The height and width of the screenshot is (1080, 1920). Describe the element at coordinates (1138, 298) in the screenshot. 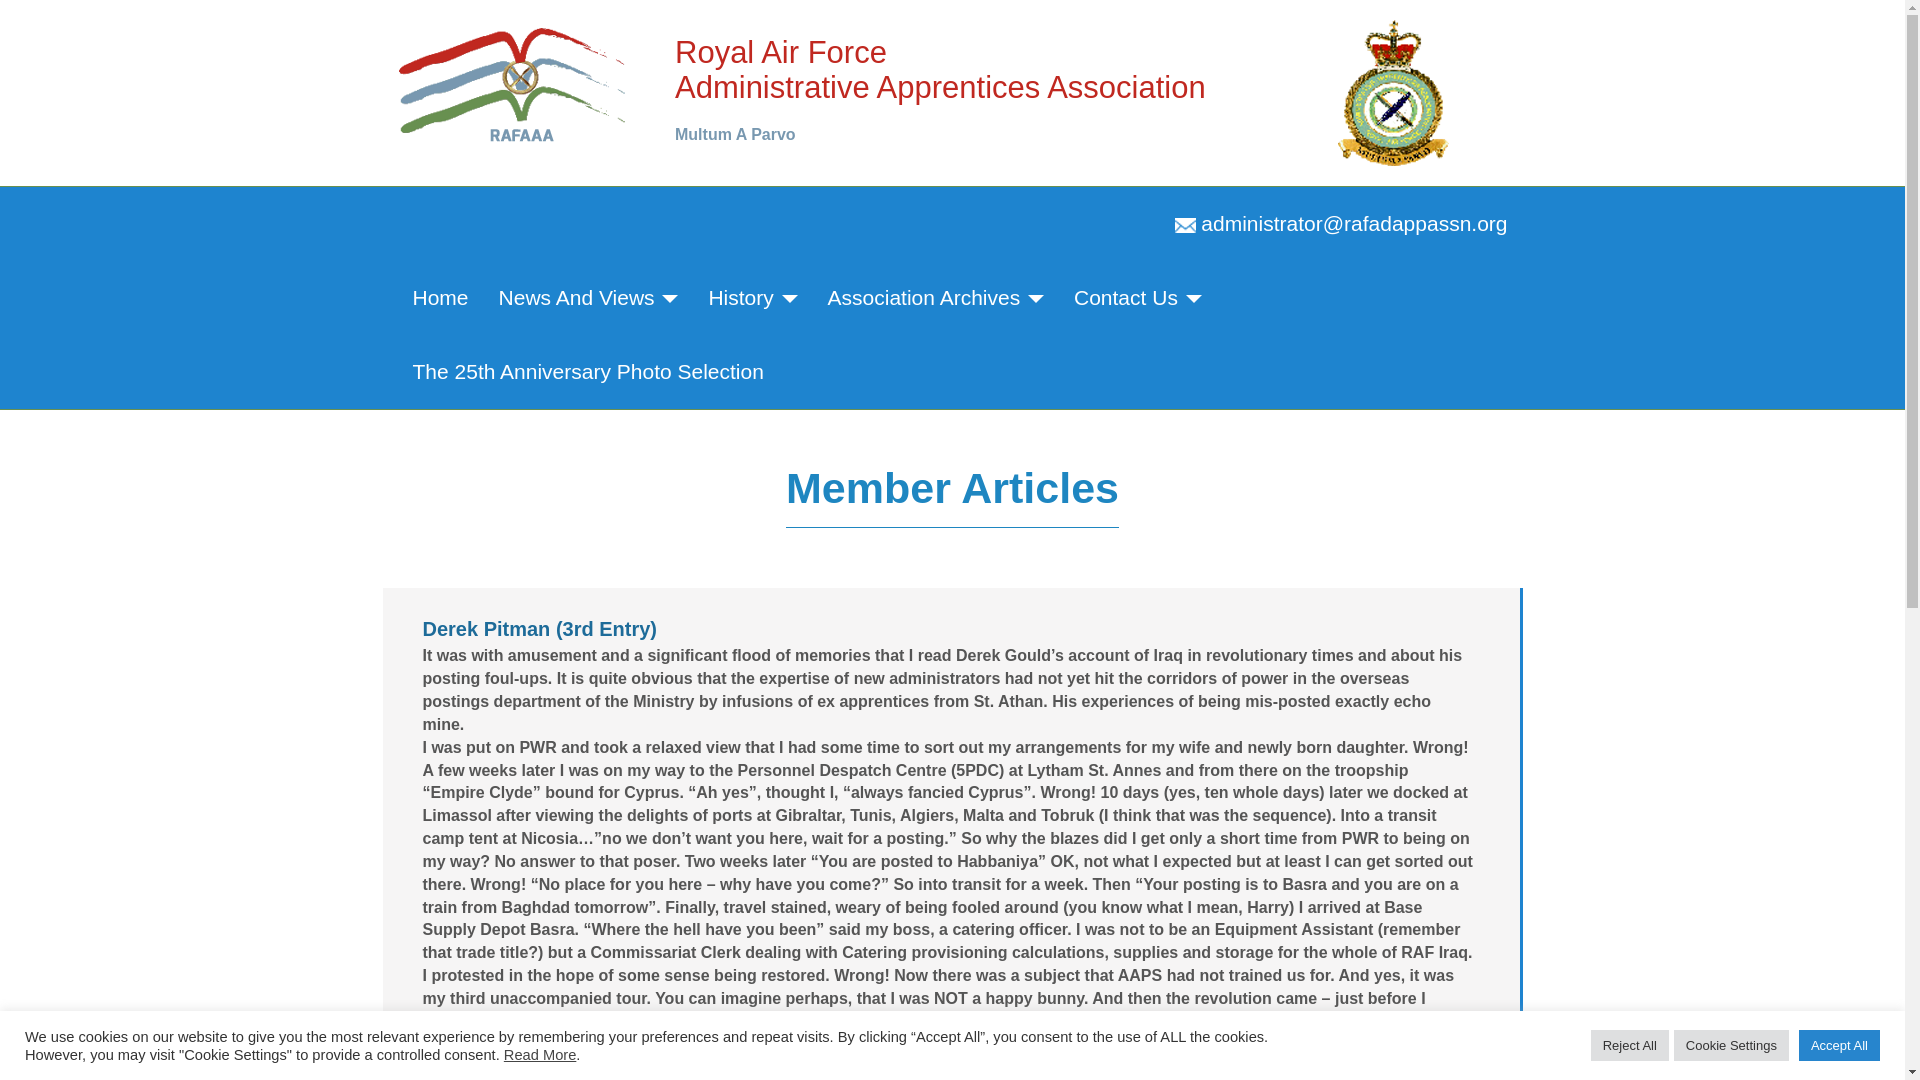

I see `Contact Us` at that location.